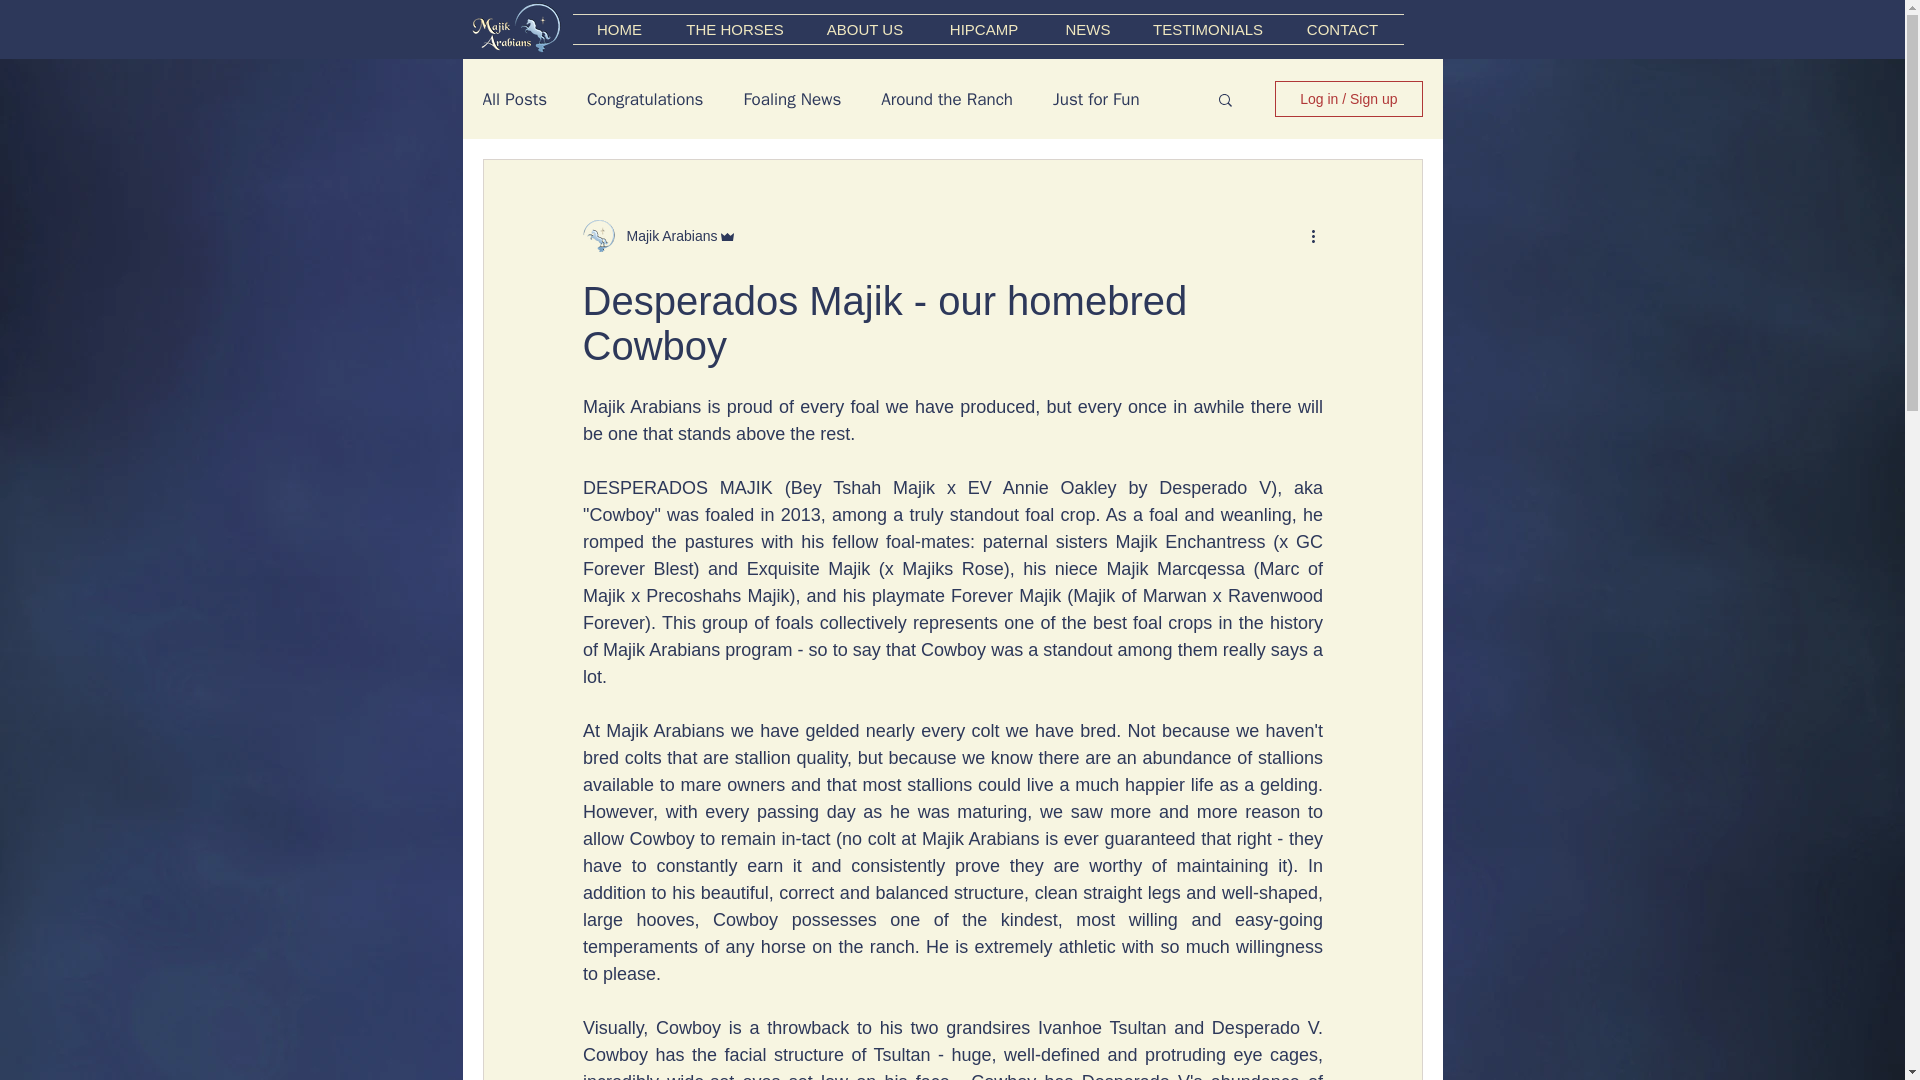 Image resolution: width=1920 pixels, height=1080 pixels. What do you see at coordinates (644, 99) in the screenshot?
I see `Congratulations` at bounding box center [644, 99].